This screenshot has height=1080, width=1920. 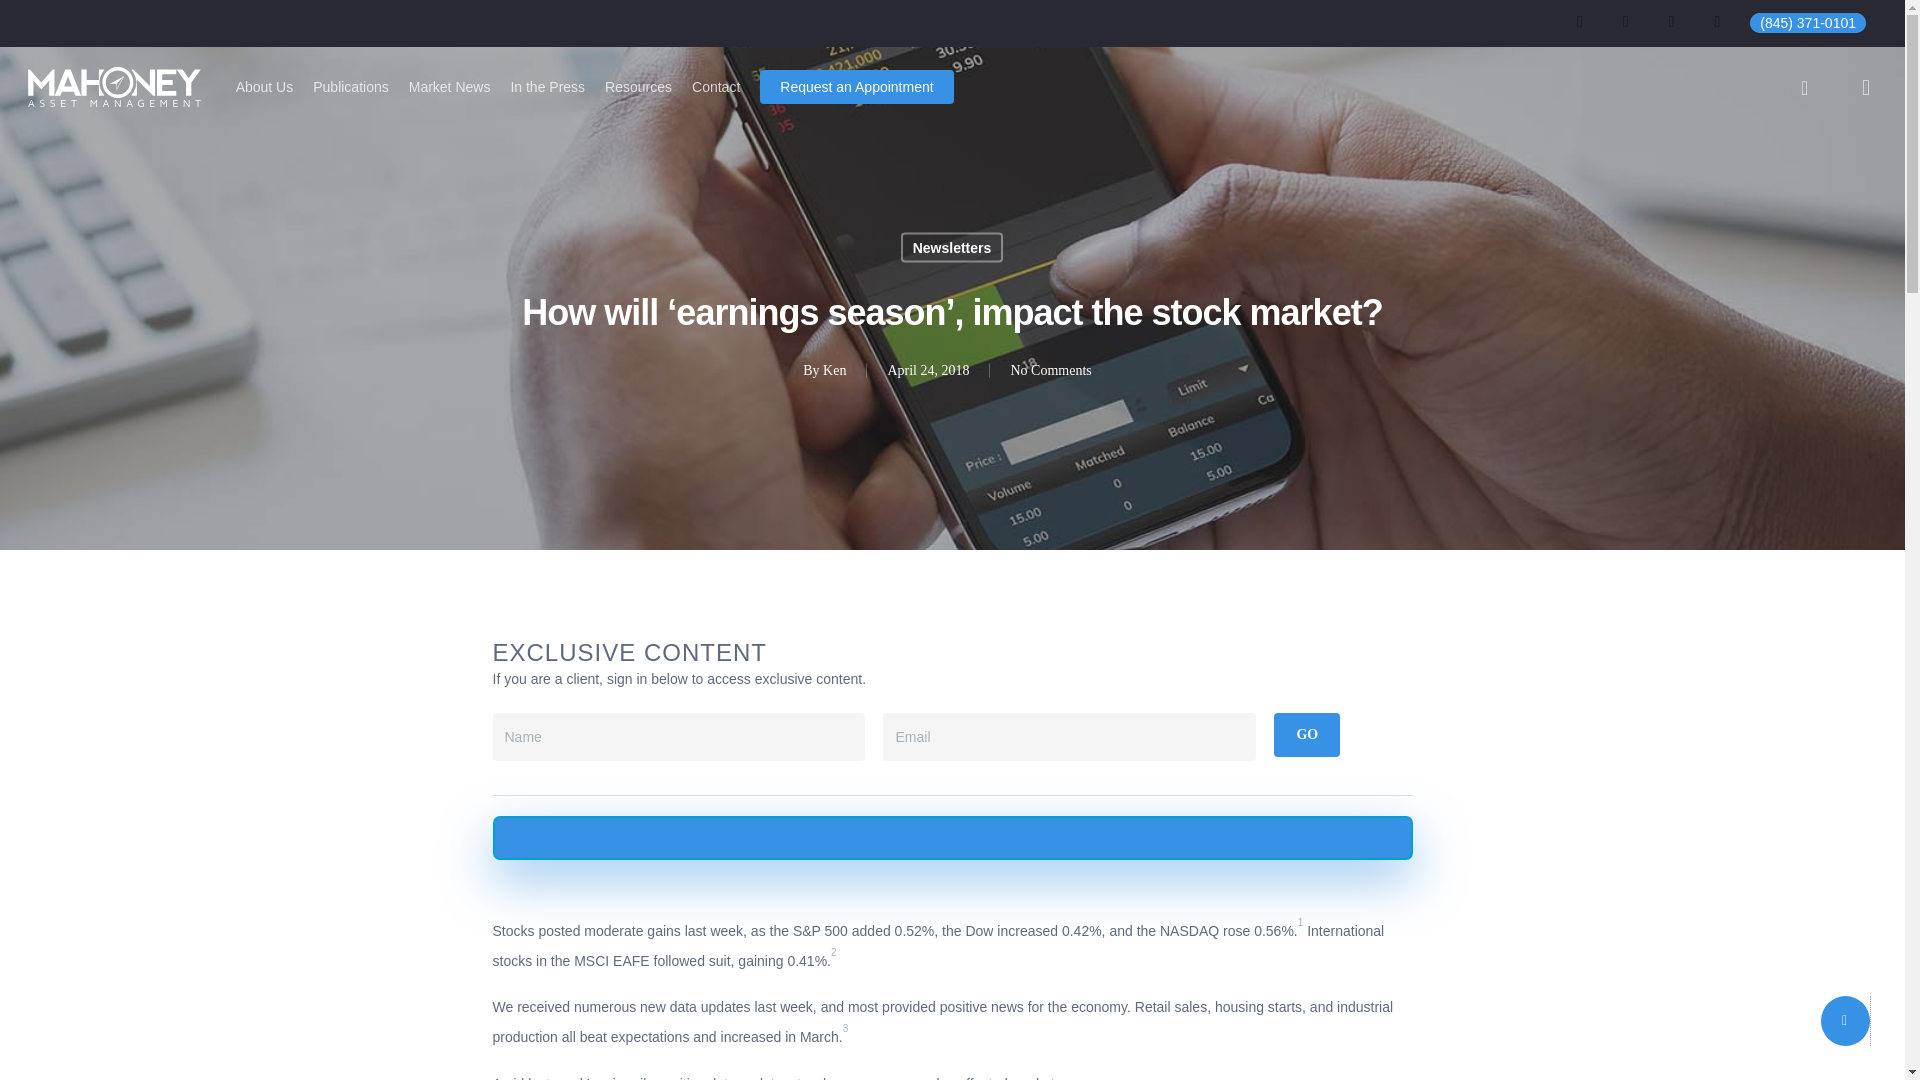 What do you see at coordinates (715, 86) in the screenshot?
I see `Contact` at bounding box center [715, 86].